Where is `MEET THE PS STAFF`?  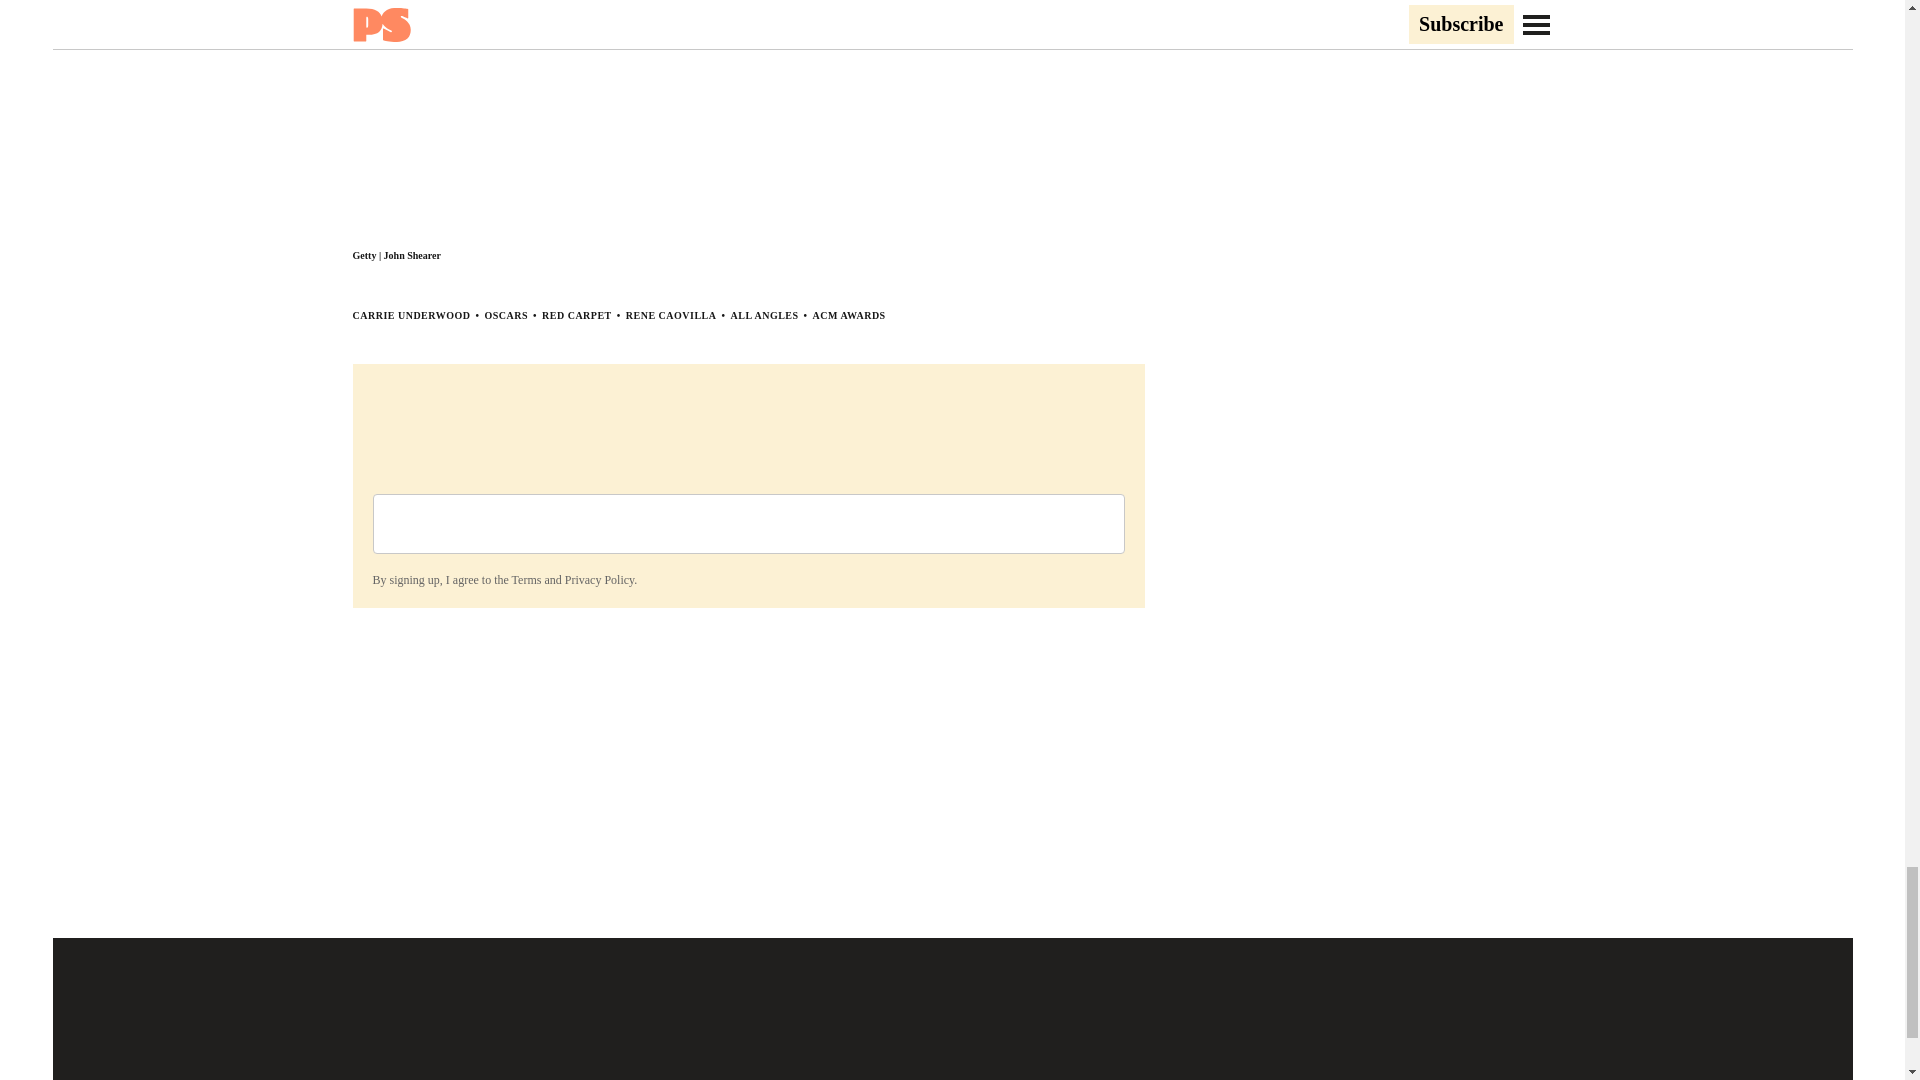
MEET THE PS STAFF is located at coordinates (666, 1078).